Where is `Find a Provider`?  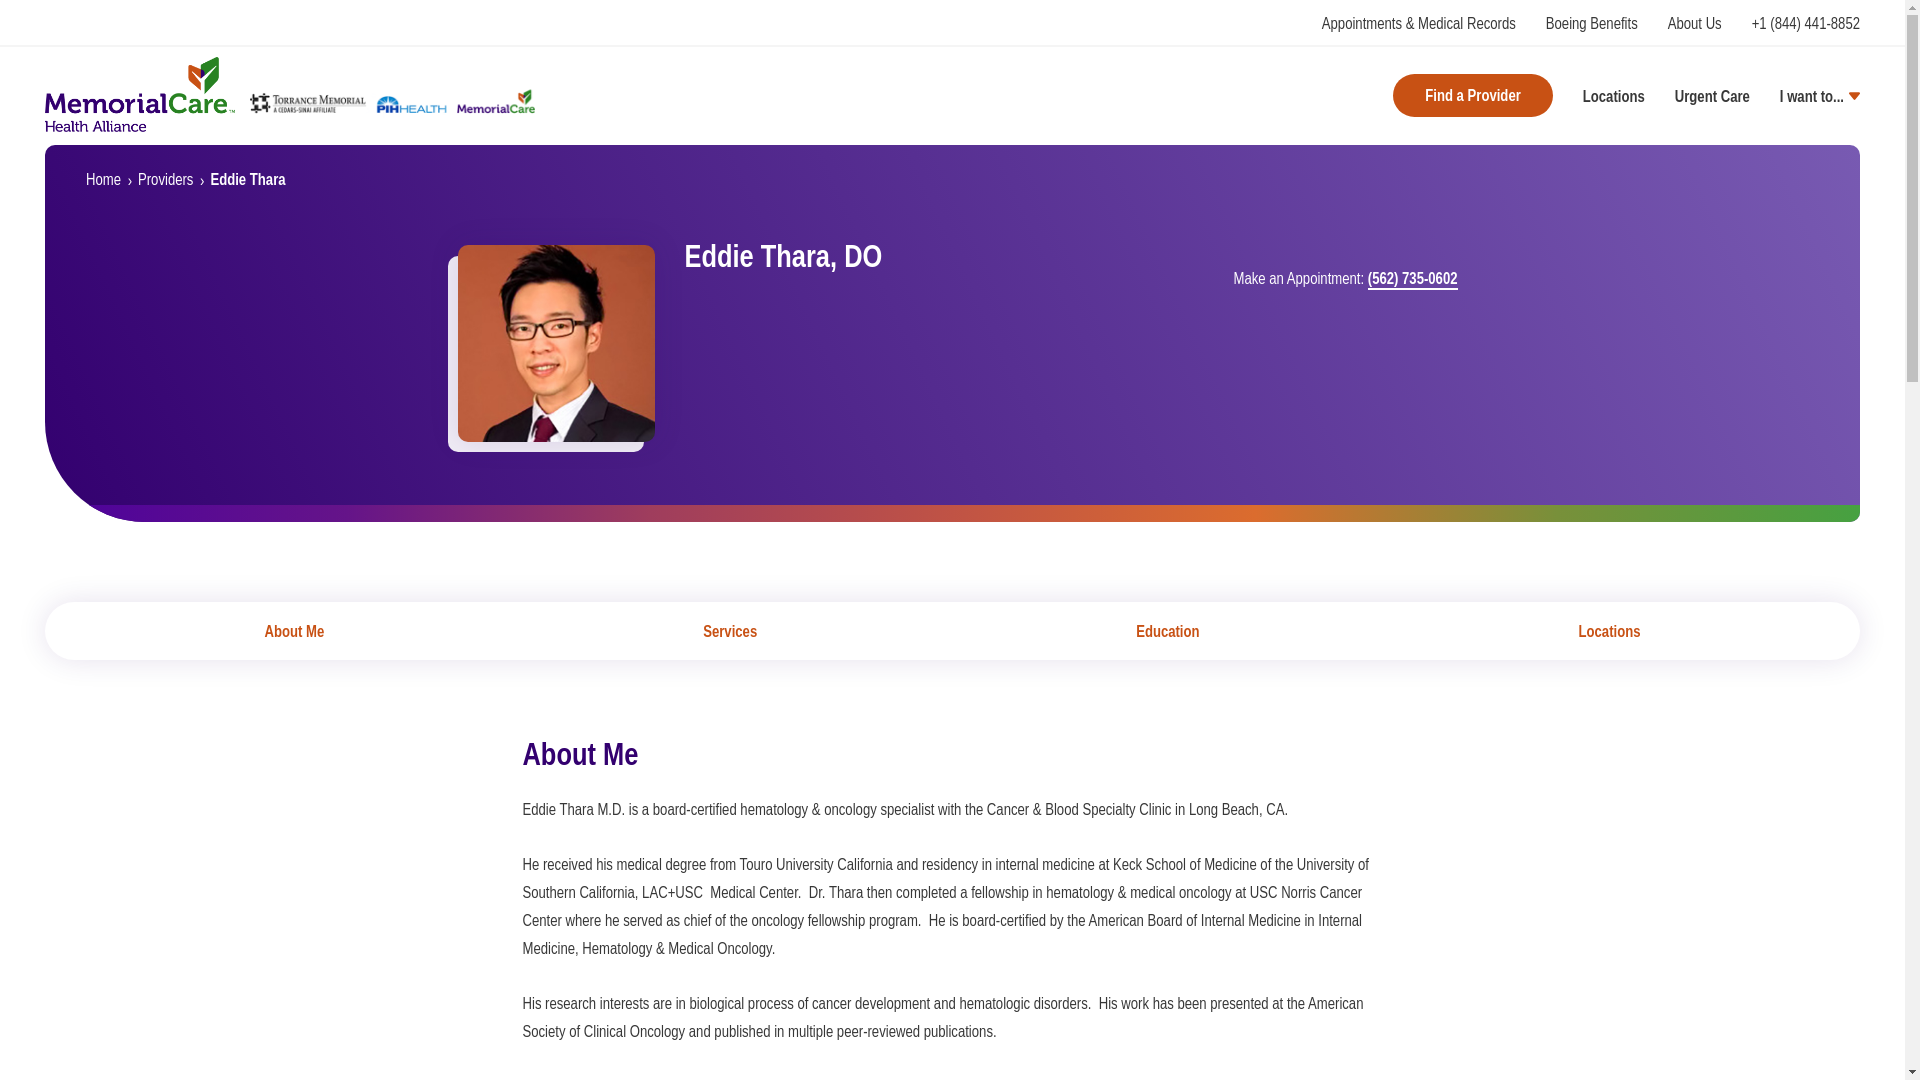
Find a Provider is located at coordinates (1473, 96).